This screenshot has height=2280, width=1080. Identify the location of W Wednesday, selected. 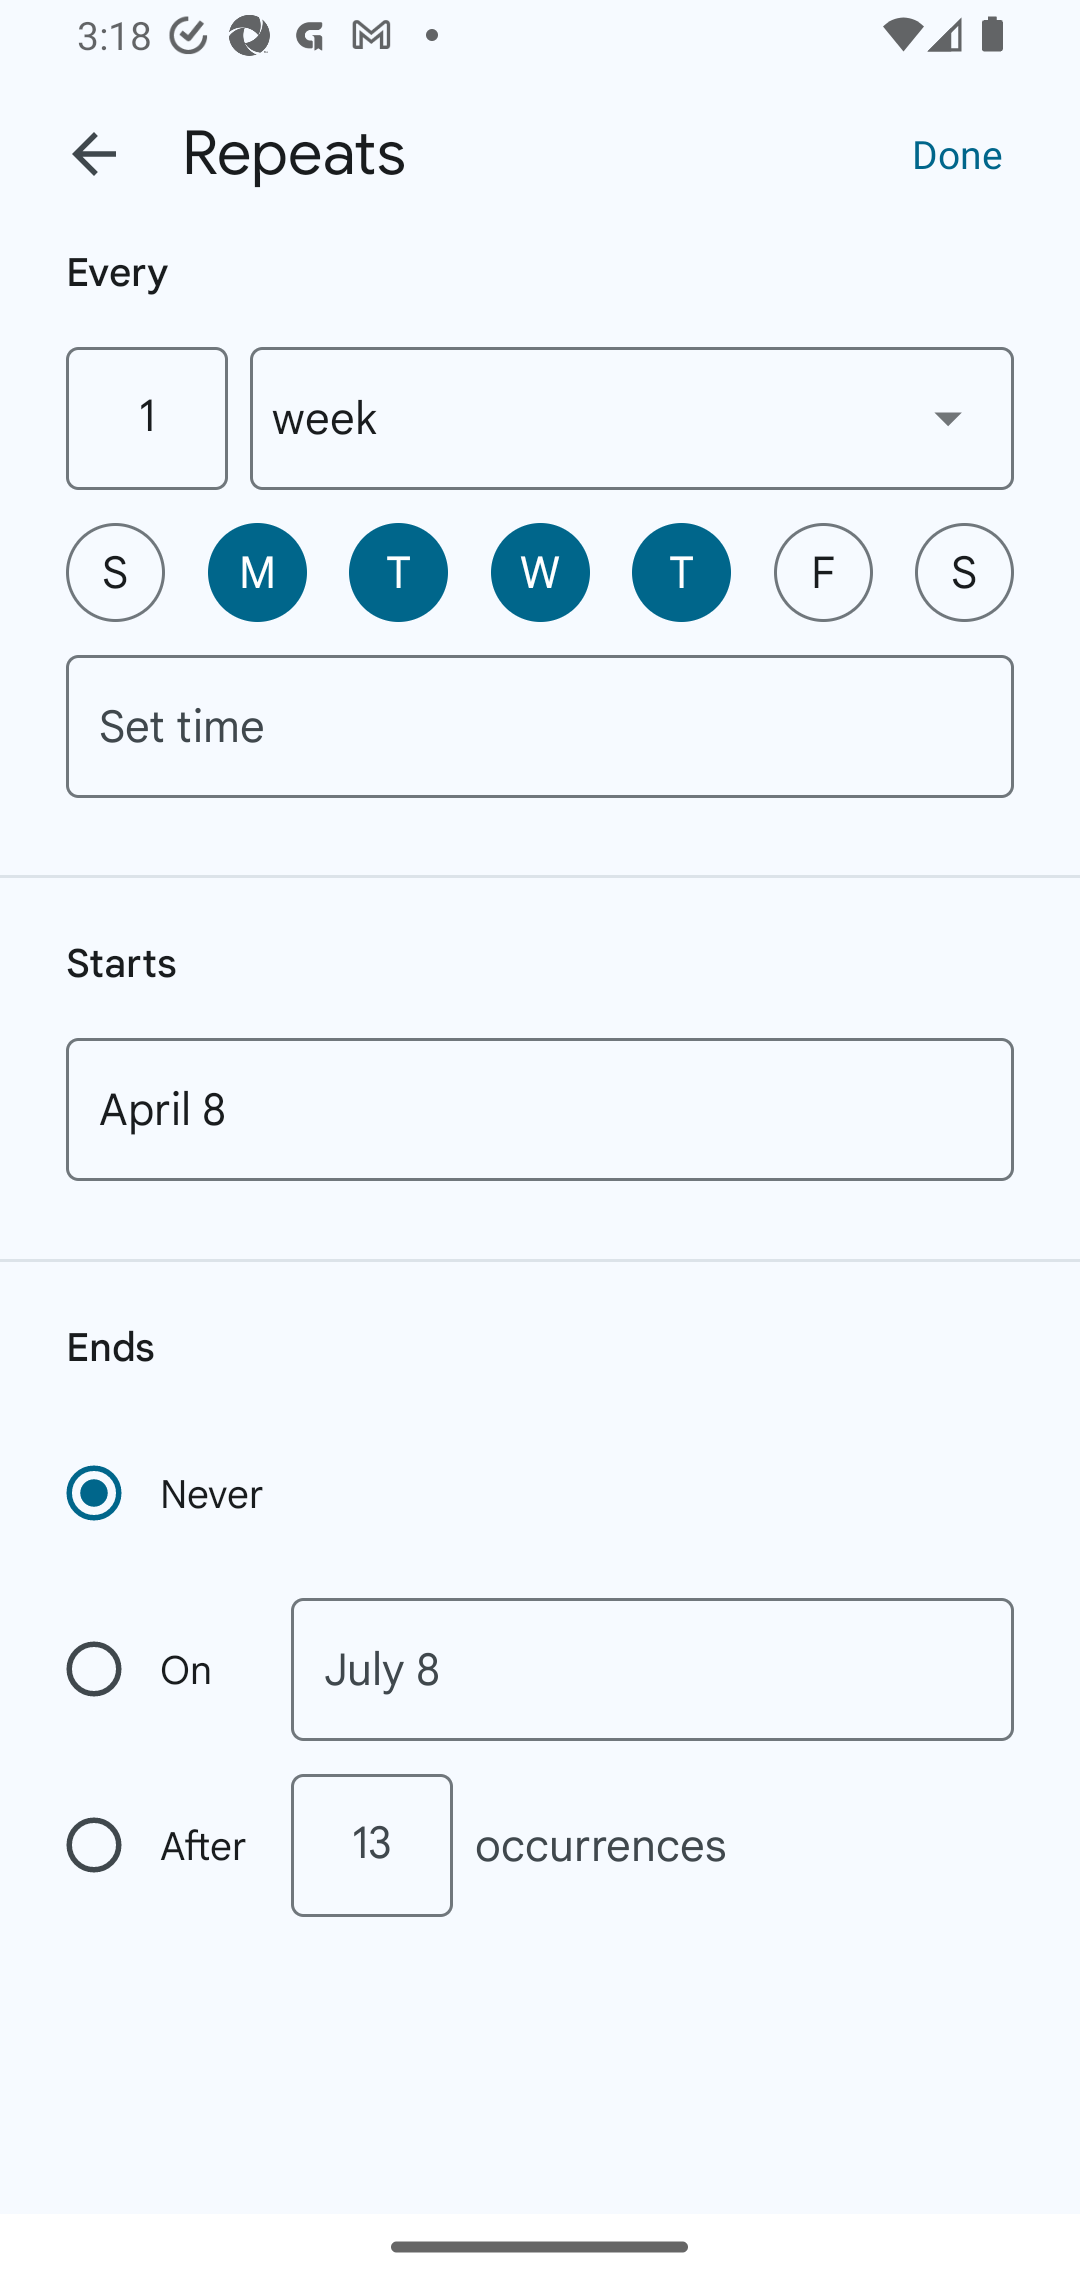
(540, 572).